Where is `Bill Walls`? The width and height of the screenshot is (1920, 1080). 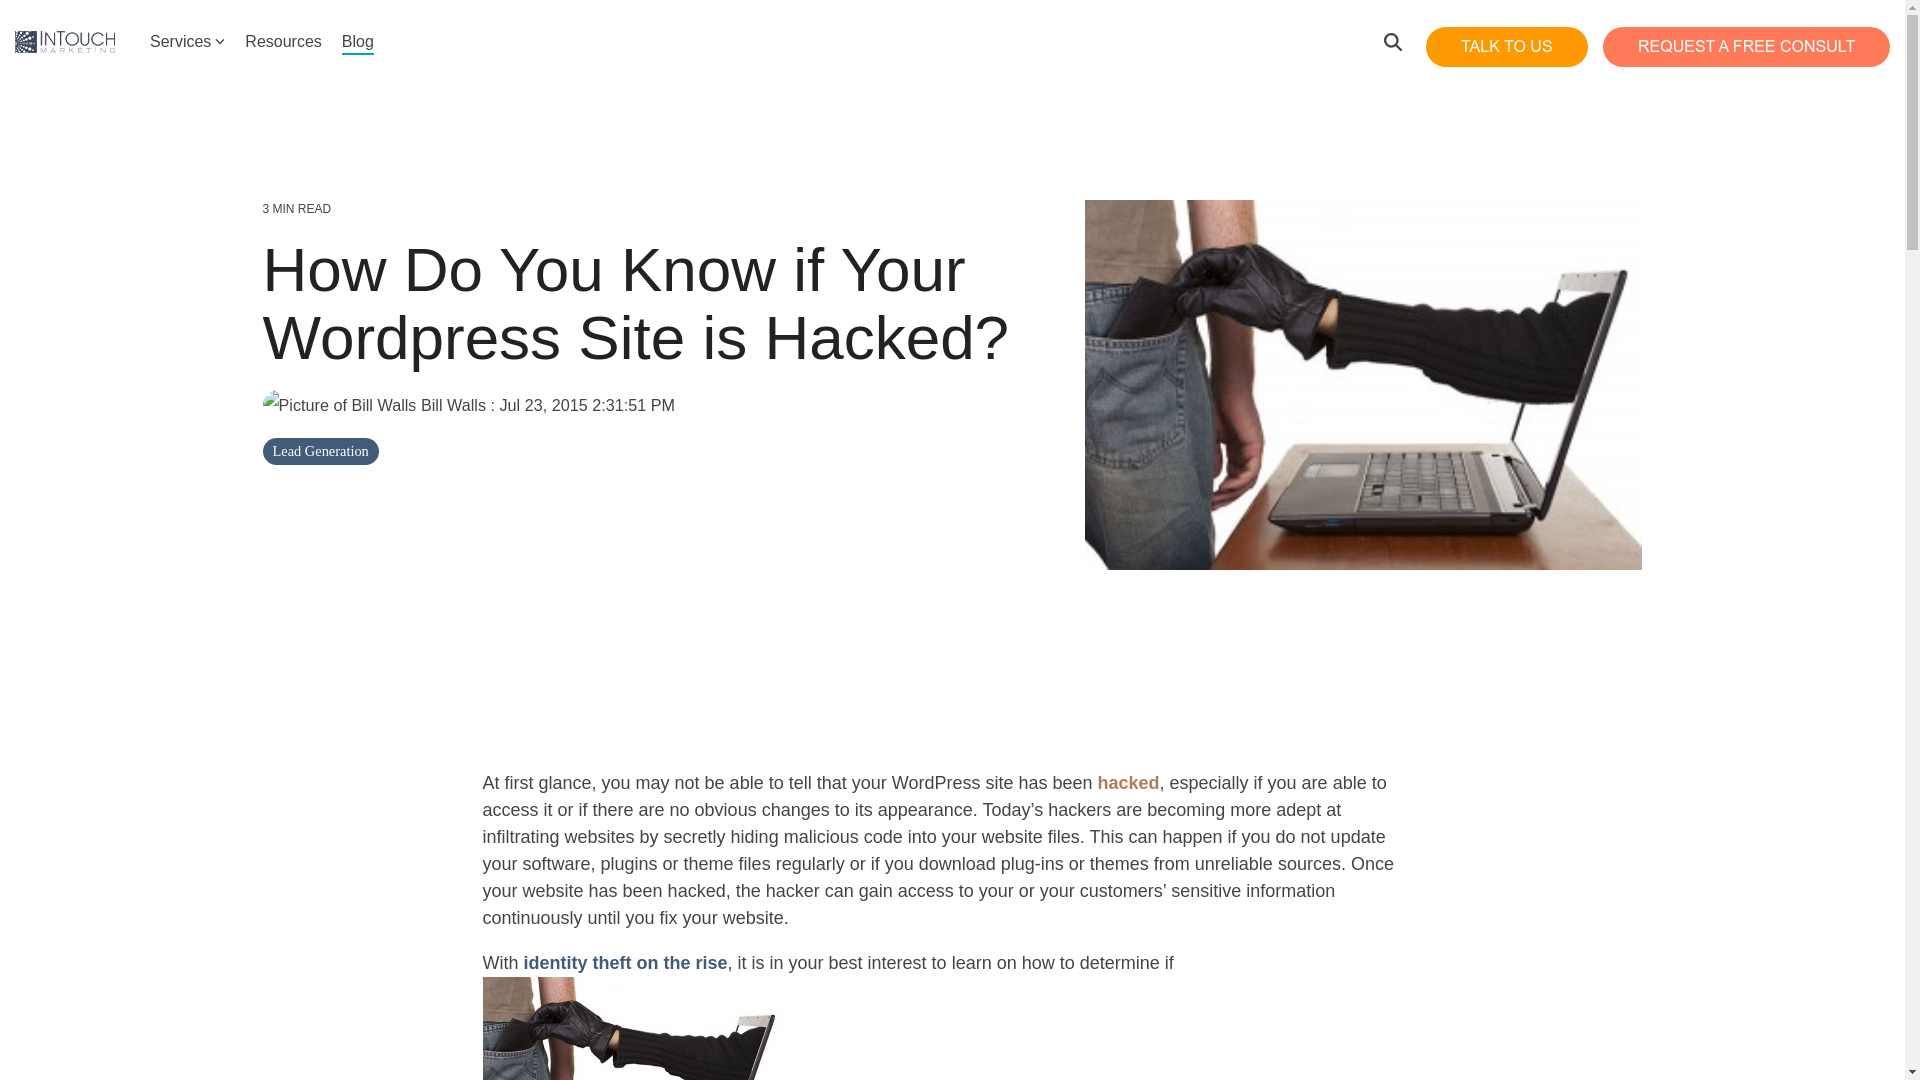
Bill Walls is located at coordinates (375, 404).